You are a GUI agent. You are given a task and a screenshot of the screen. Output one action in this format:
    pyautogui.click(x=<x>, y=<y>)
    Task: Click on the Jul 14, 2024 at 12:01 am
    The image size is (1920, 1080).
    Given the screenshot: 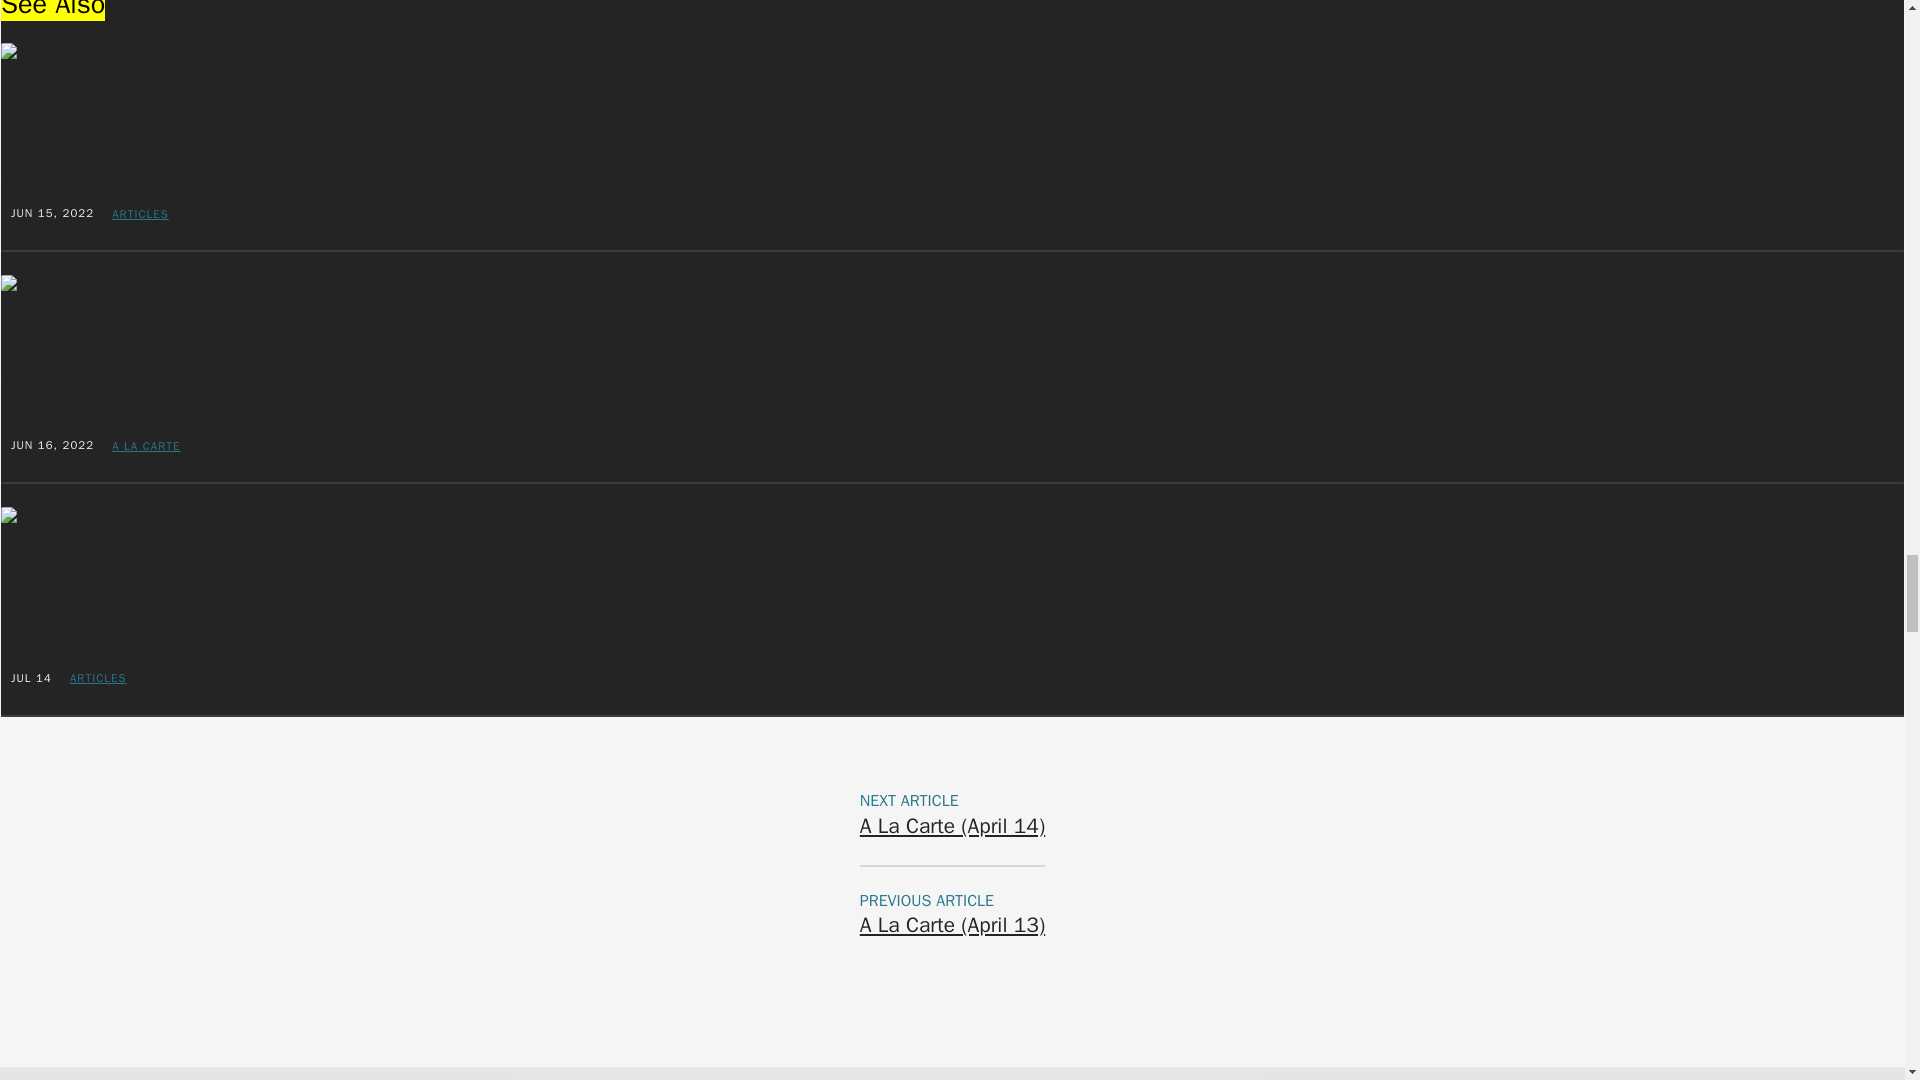 What is the action you would take?
    pyautogui.click(x=31, y=677)
    